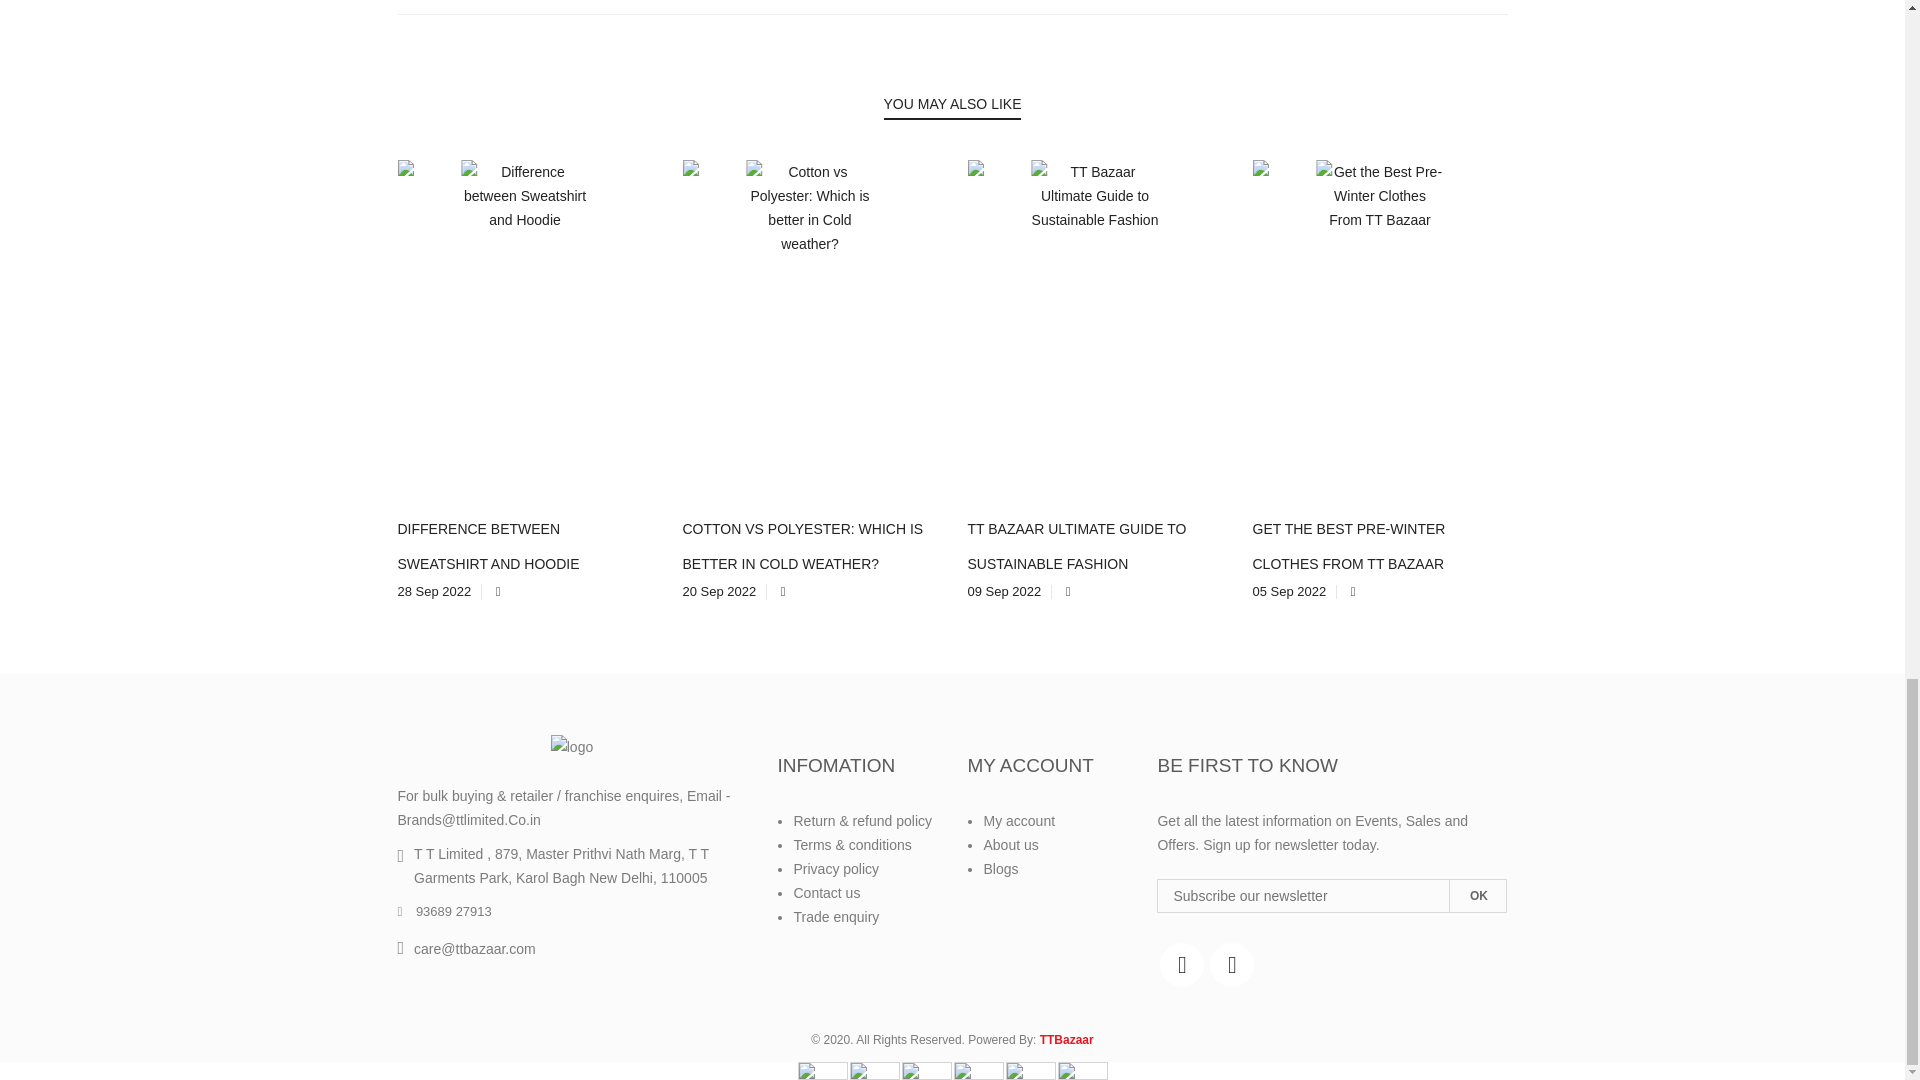  Describe the element at coordinates (836, 916) in the screenshot. I see `Trade enquiry` at that location.